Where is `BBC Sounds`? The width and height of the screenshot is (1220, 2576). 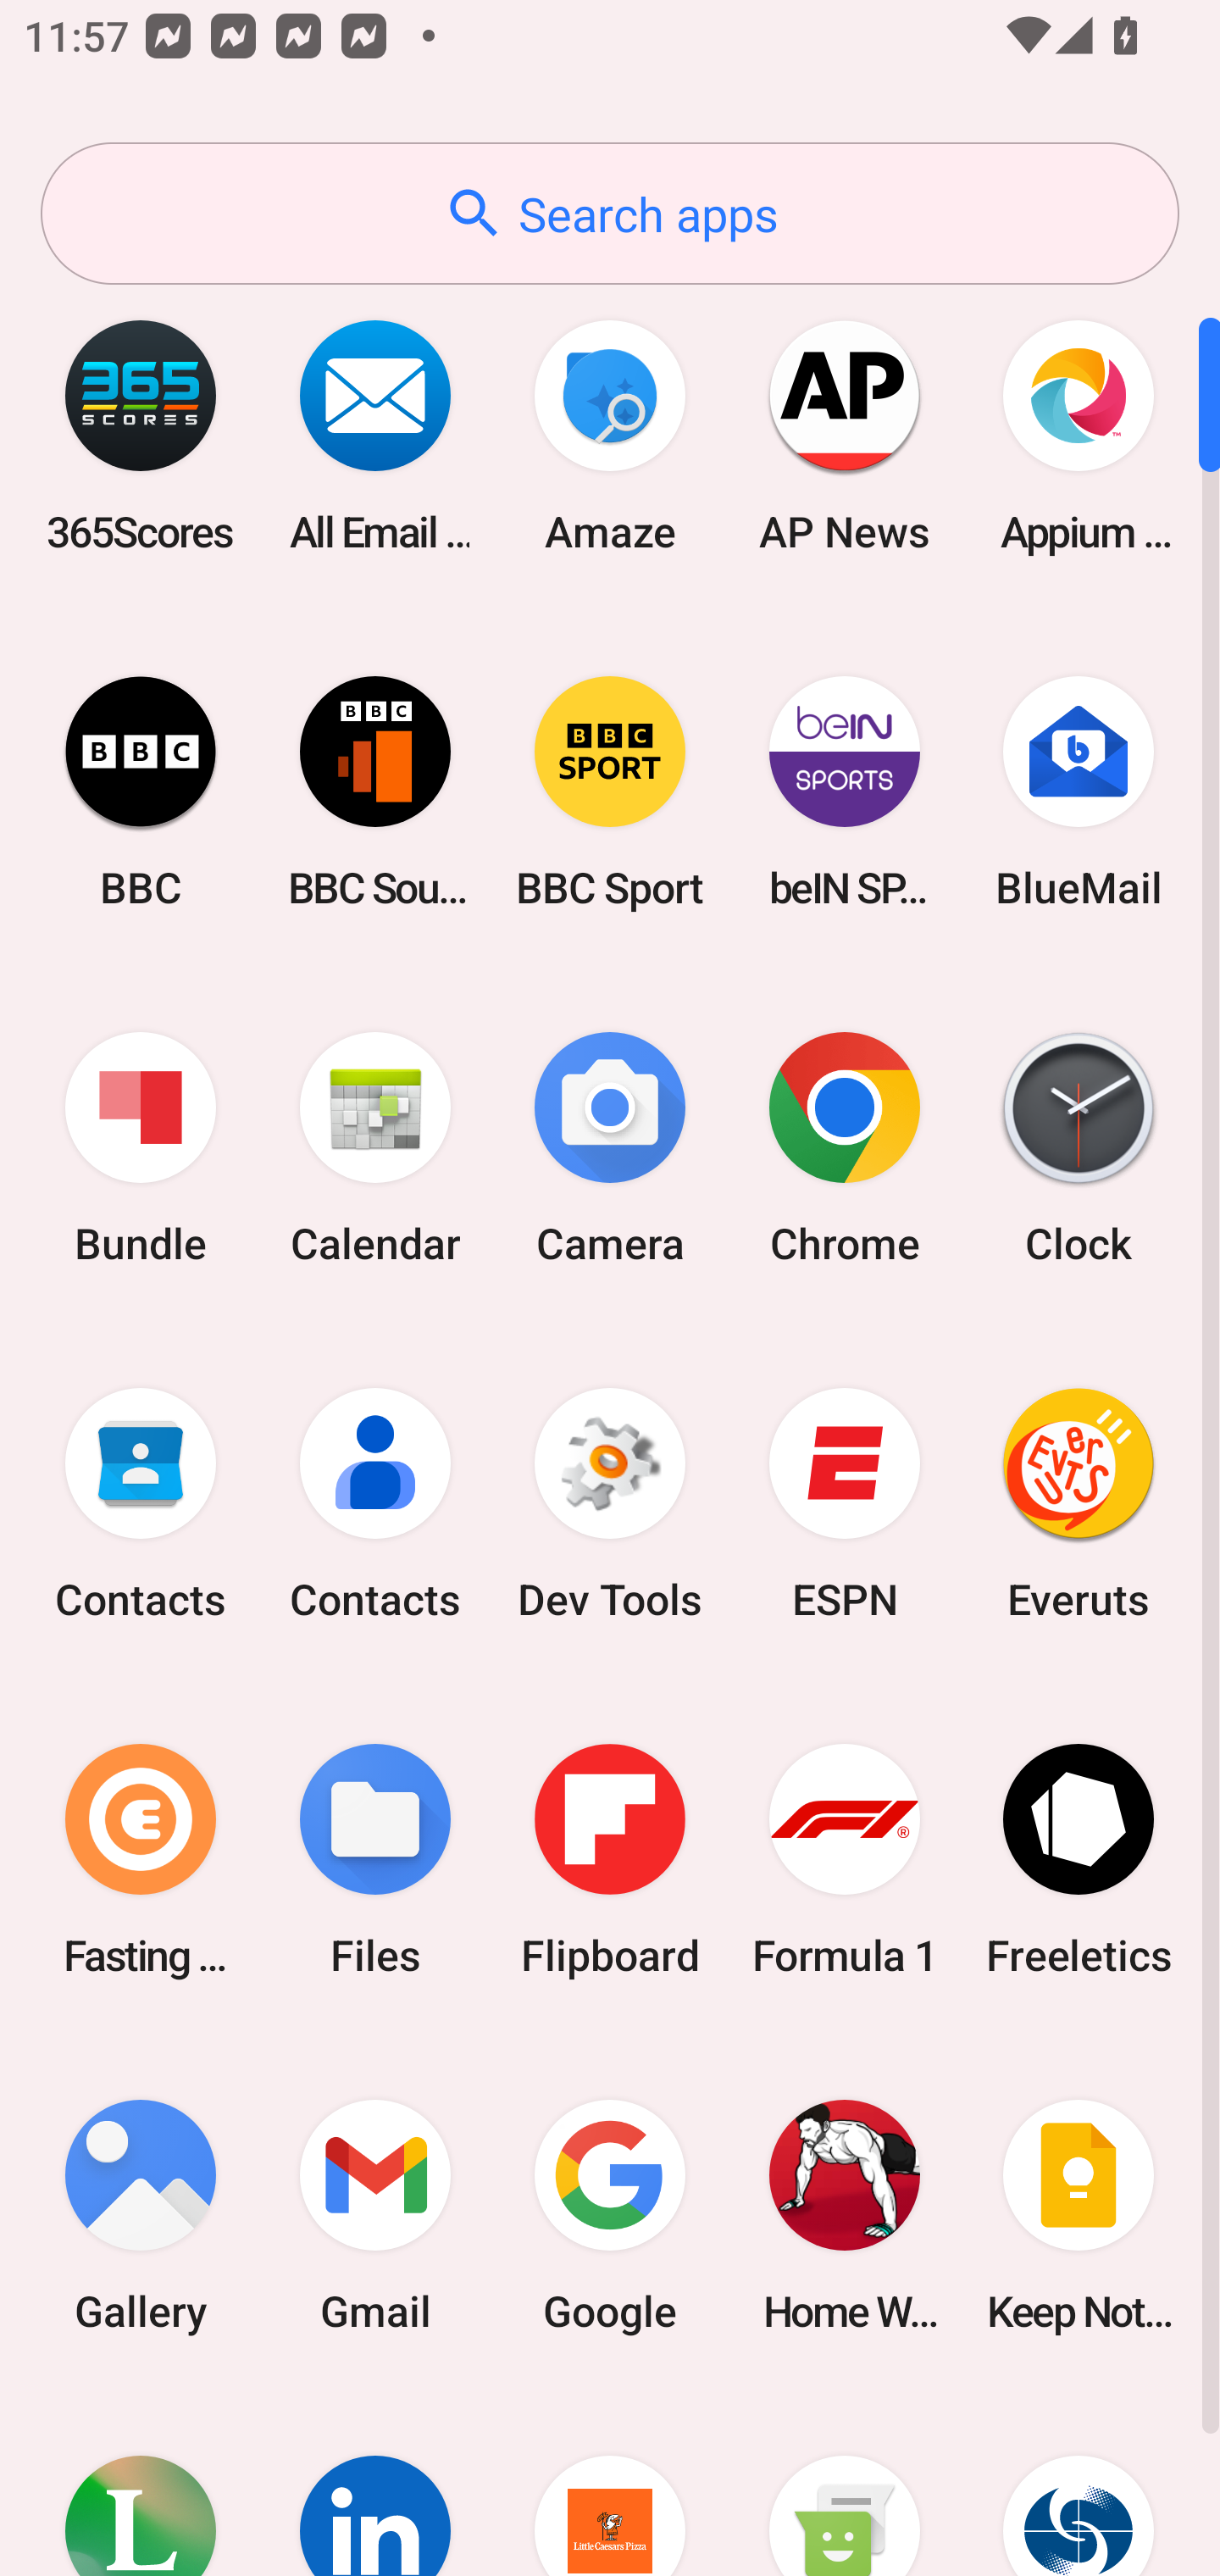
BBC Sounds is located at coordinates (375, 791).